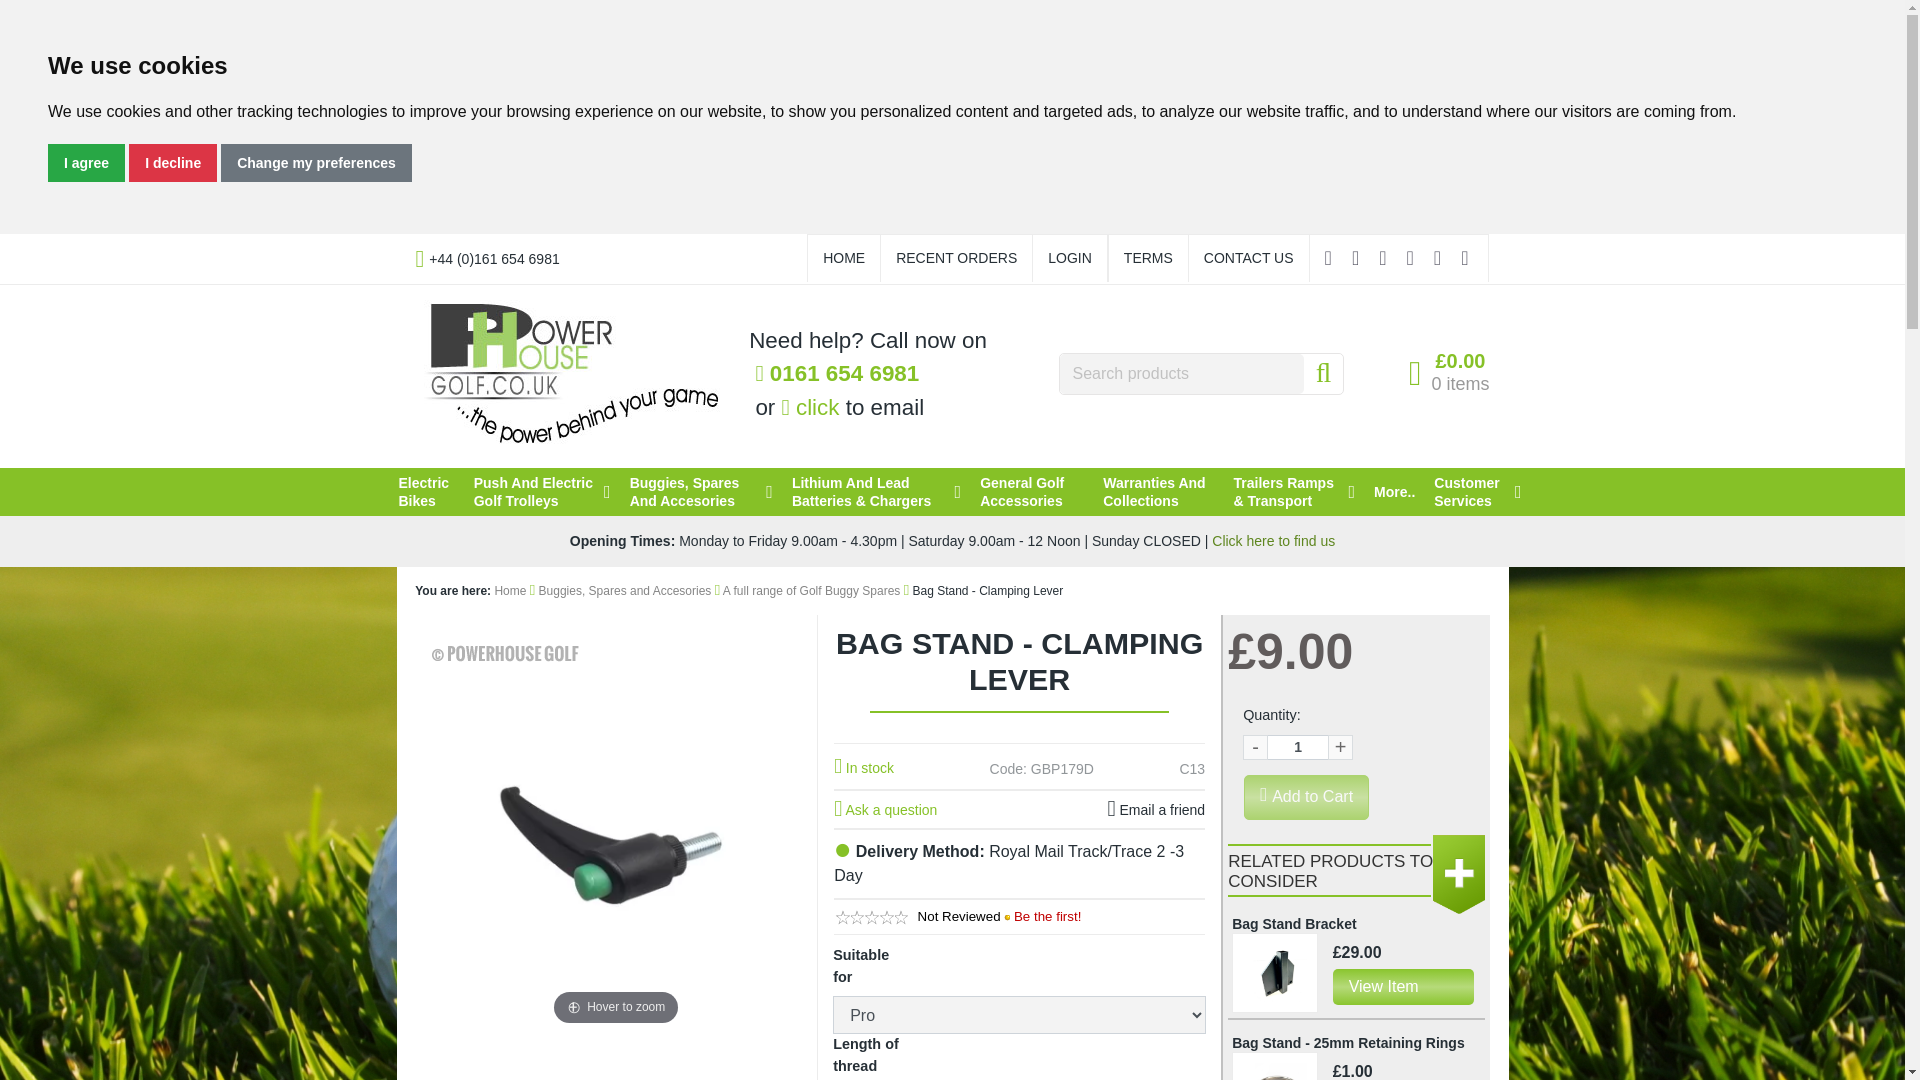  Describe the element at coordinates (542, 492) in the screenshot. I see `Push And Electric Golf Trolleys` at that location.